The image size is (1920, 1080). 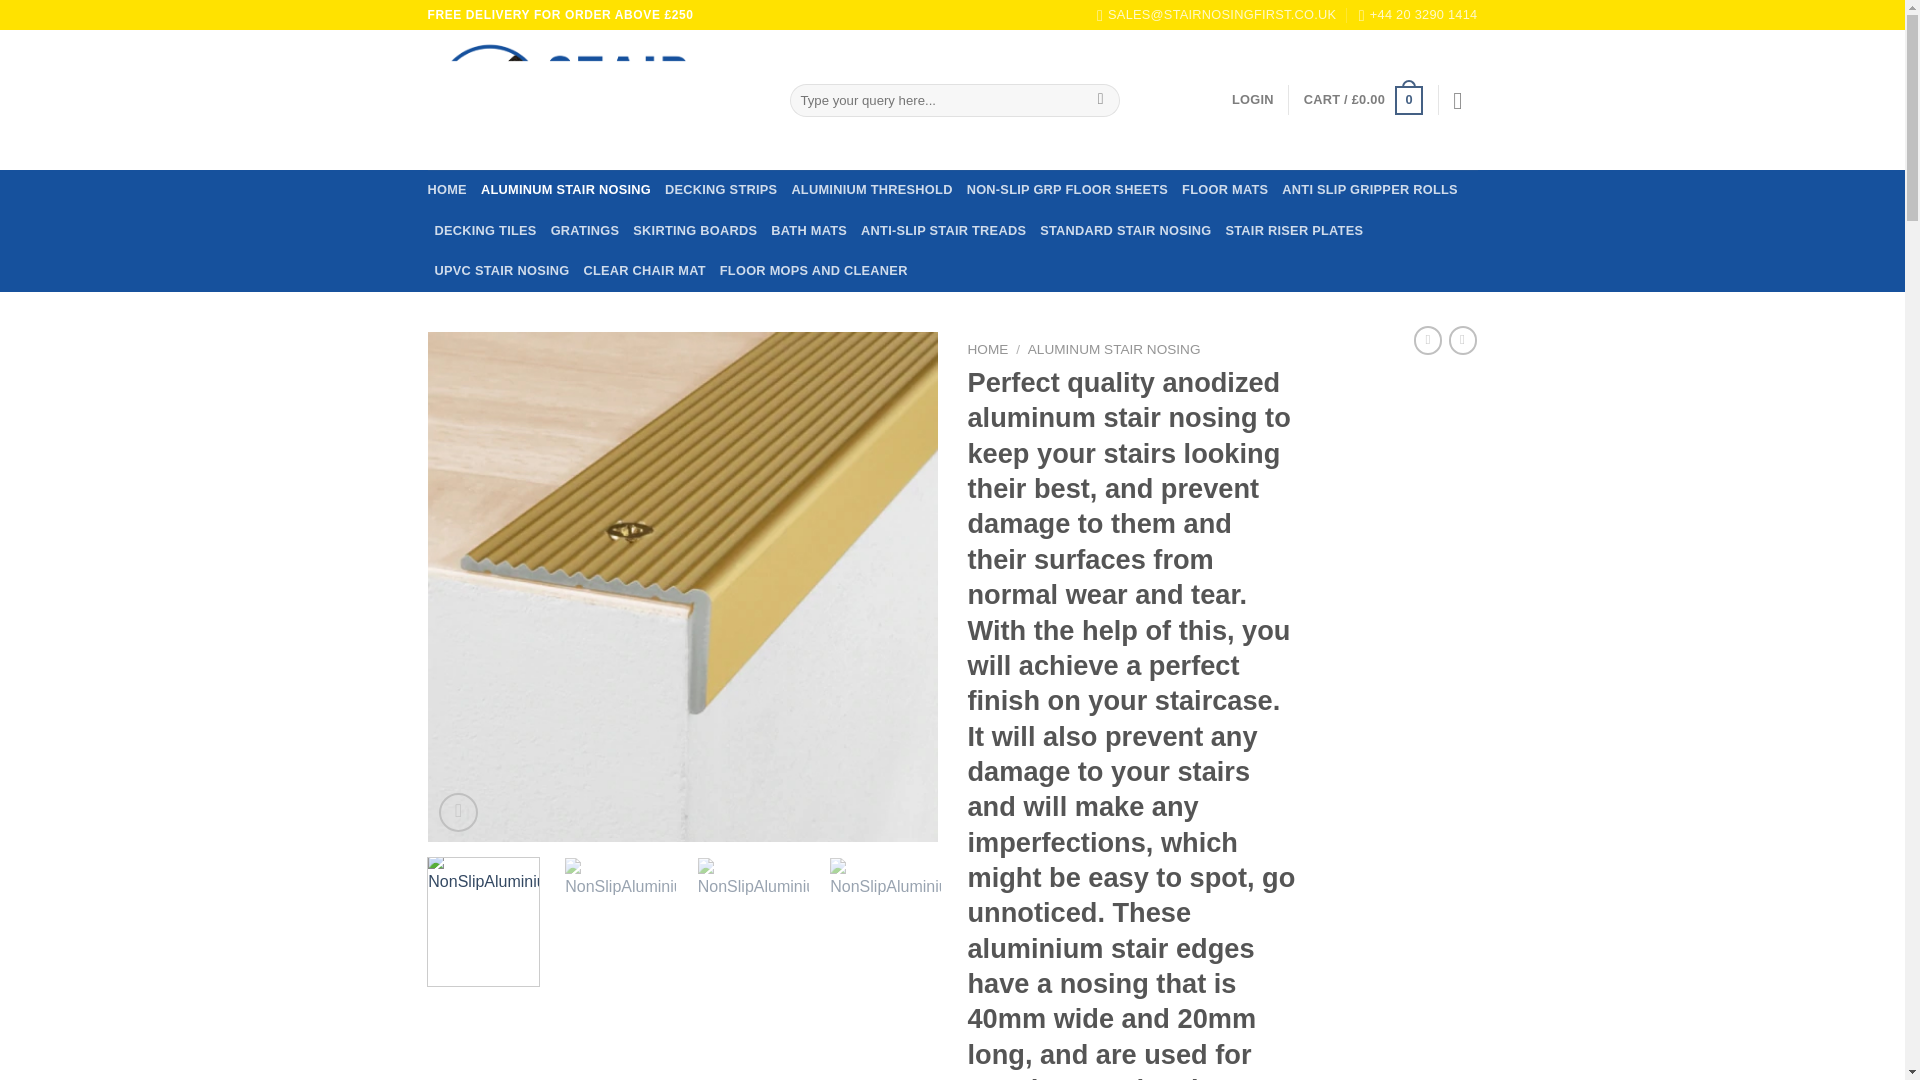 What do you see at coordinates (644, 270) in the screenshot?
I see `CLEAR CHAIR MAT` at bounding box center [644, 270].